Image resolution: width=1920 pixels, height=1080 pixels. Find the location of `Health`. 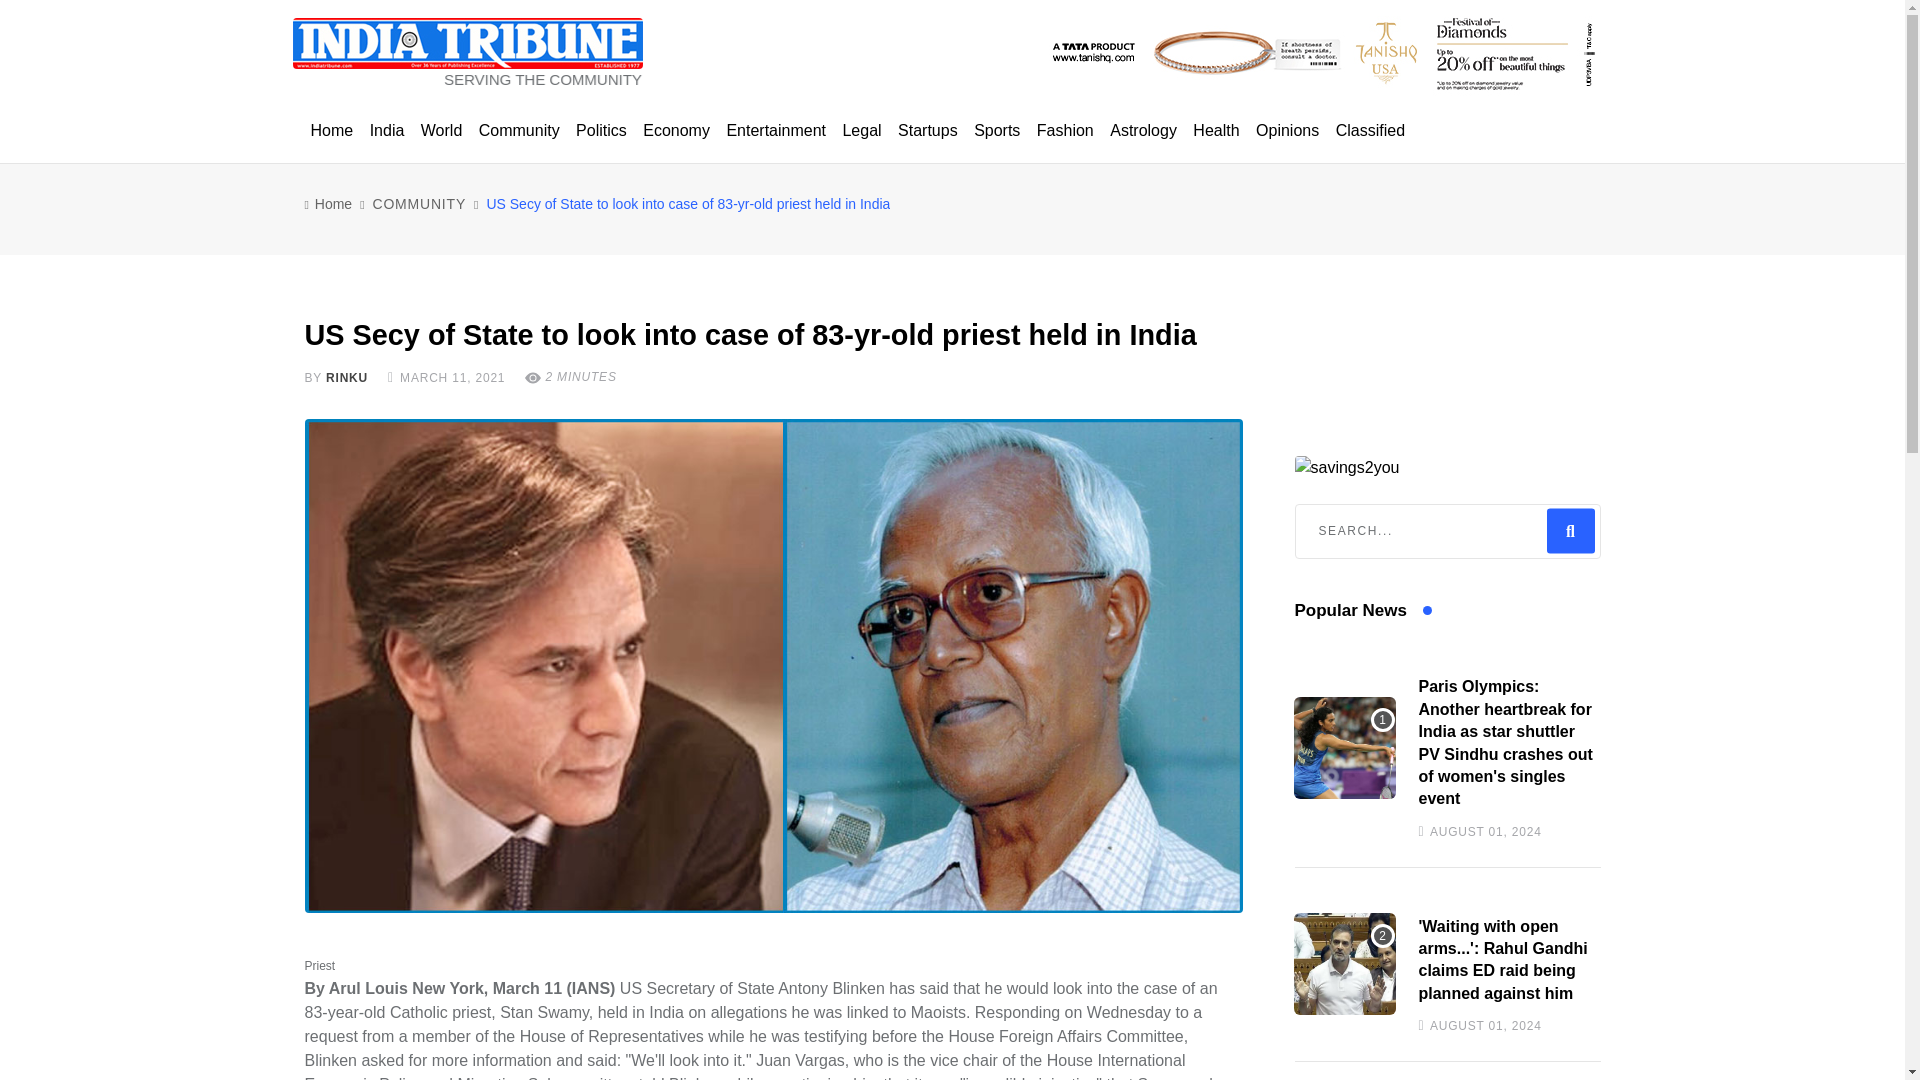

Health is located at coordinates (1215, 130).